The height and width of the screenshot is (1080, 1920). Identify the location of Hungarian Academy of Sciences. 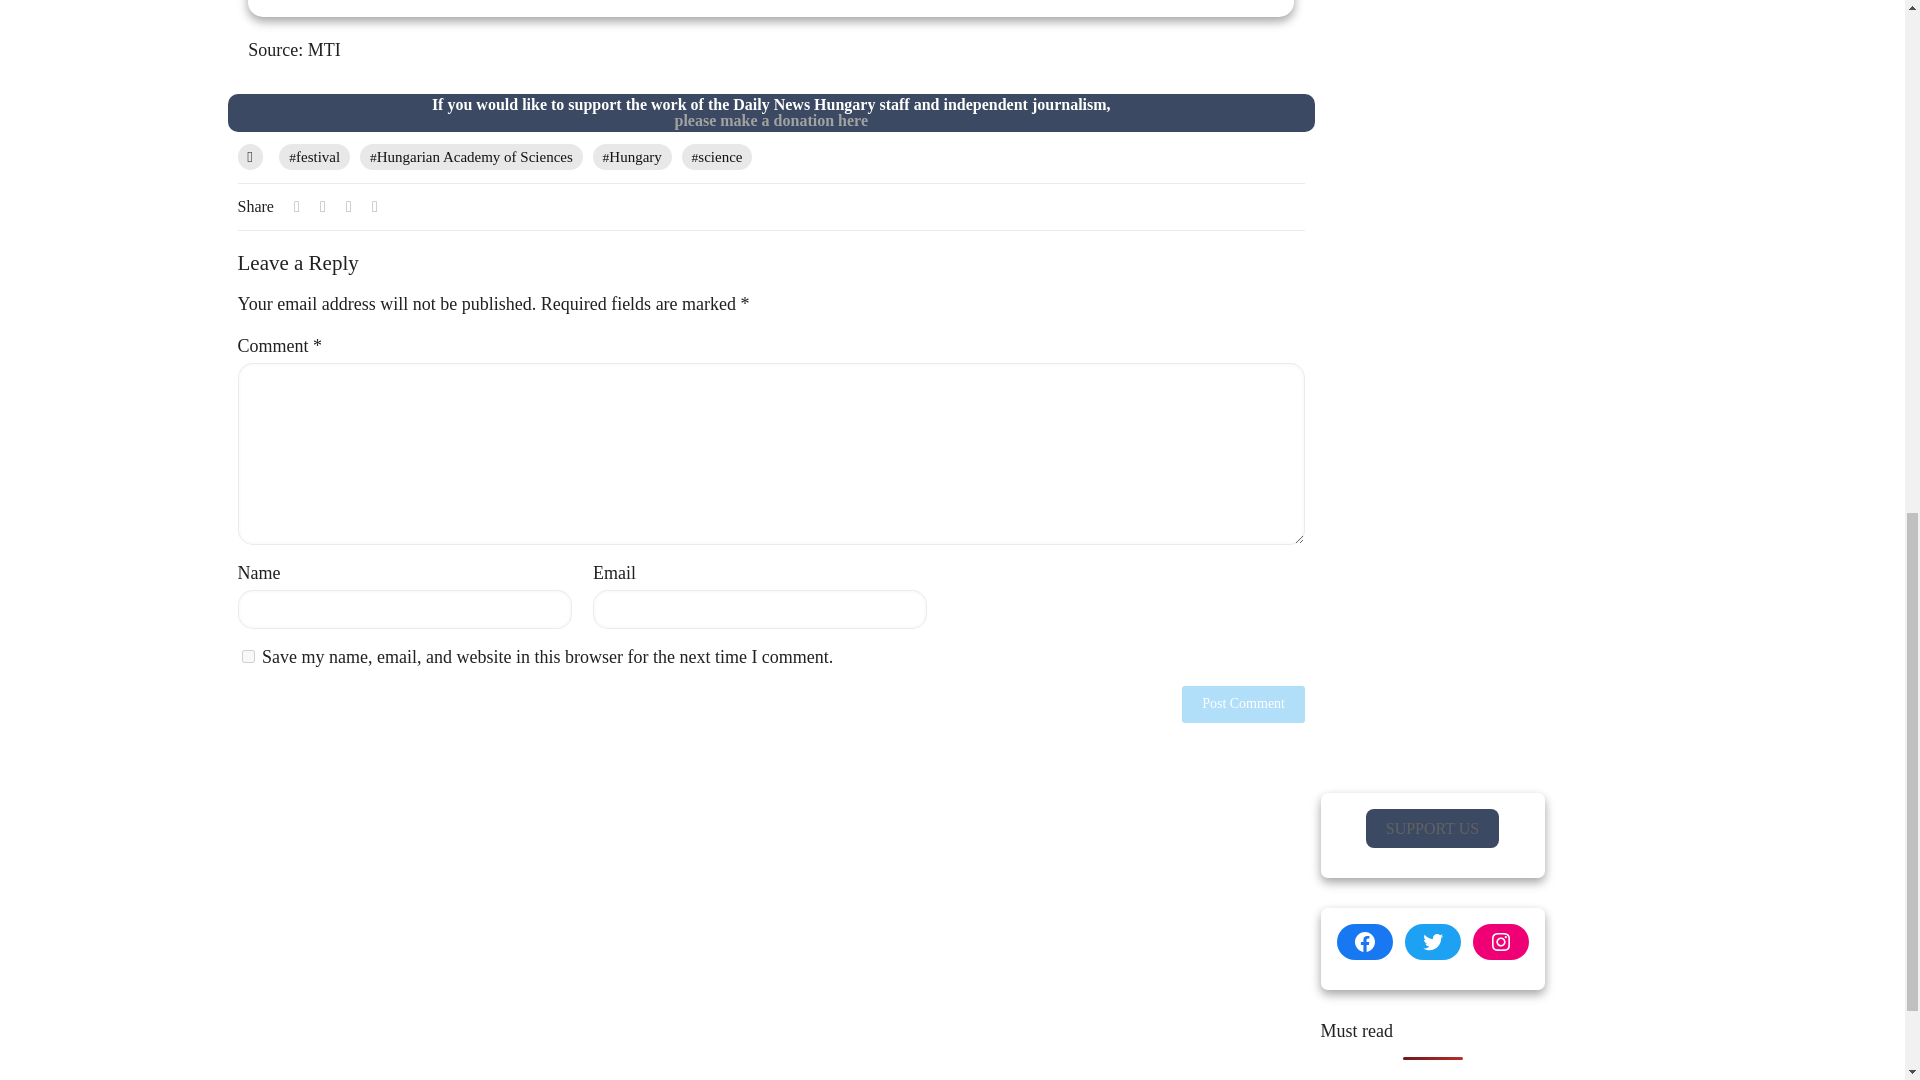
(314, 156).